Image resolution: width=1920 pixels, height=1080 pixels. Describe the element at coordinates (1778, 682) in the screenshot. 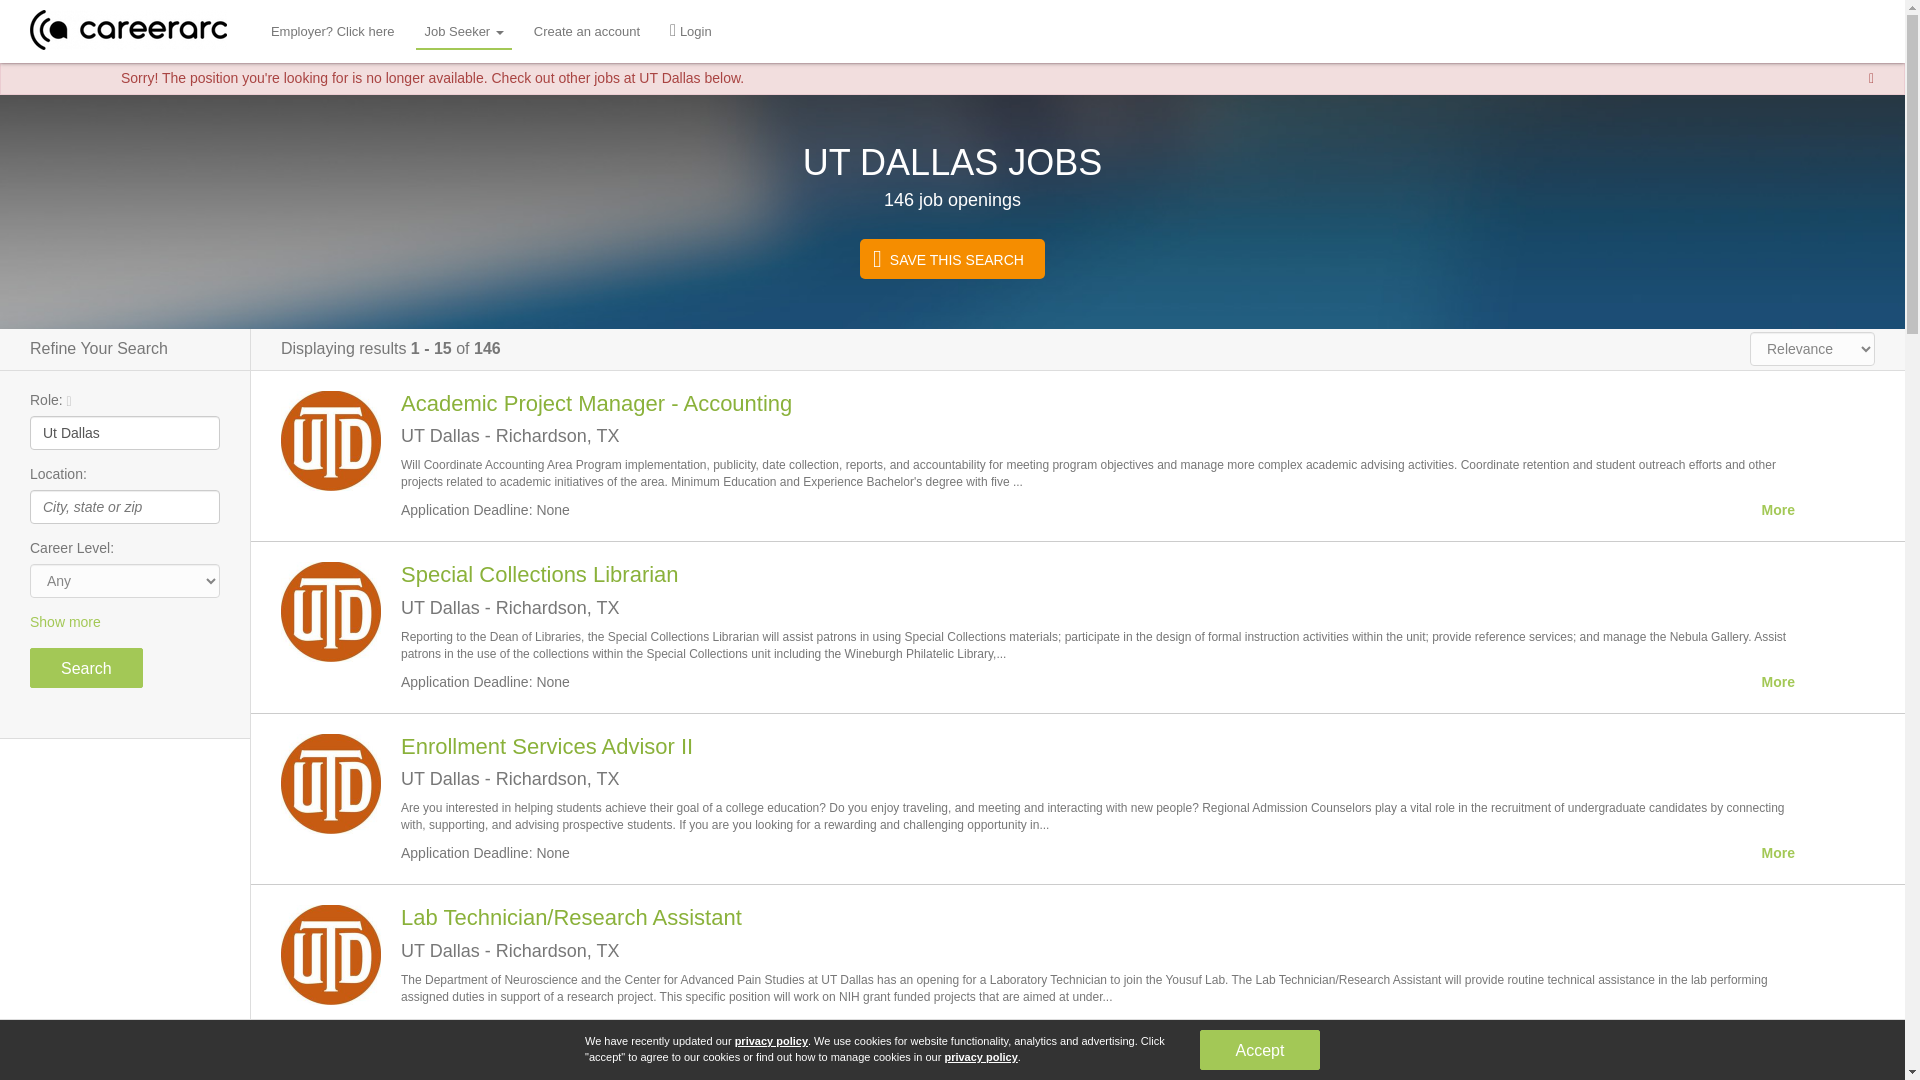

I see `More` at that location.